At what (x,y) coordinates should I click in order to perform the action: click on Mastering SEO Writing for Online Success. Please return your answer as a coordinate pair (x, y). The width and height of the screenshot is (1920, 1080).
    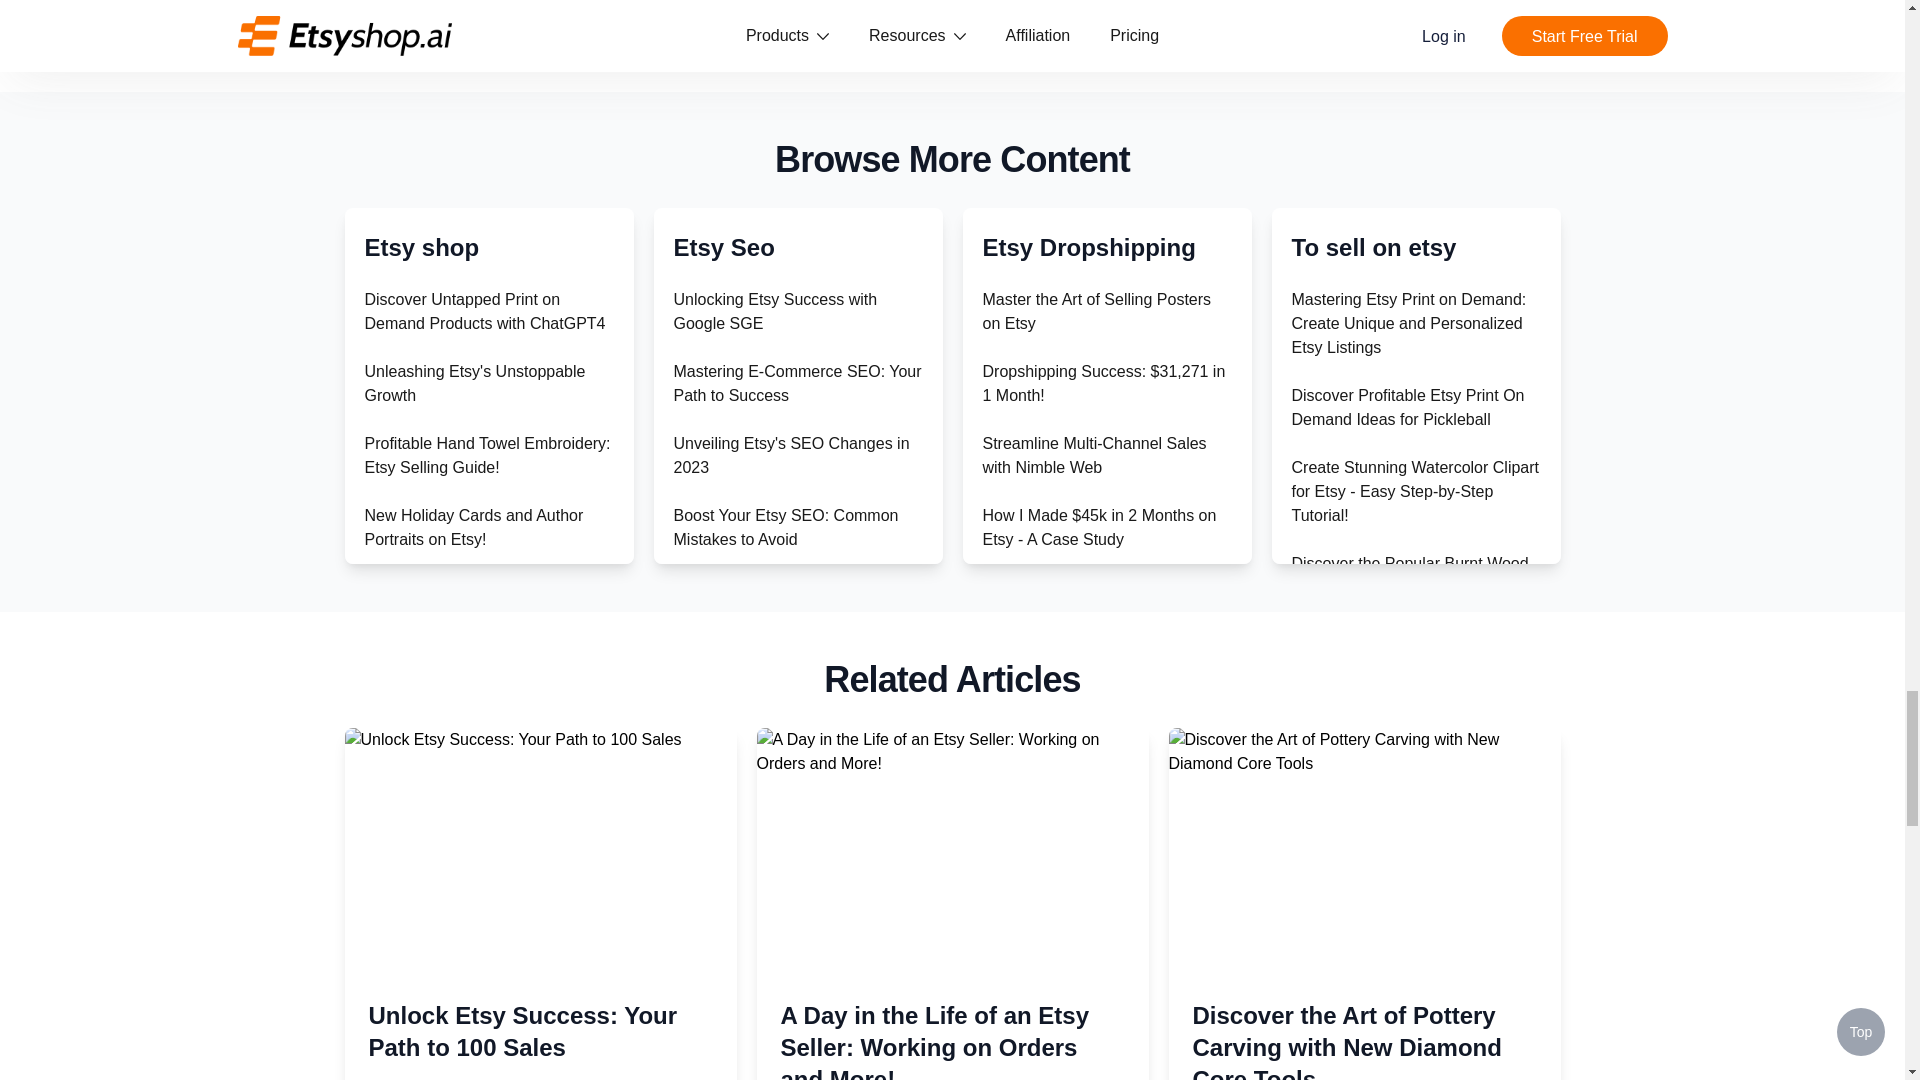
    Looking at the image, I should click on (792, 672).